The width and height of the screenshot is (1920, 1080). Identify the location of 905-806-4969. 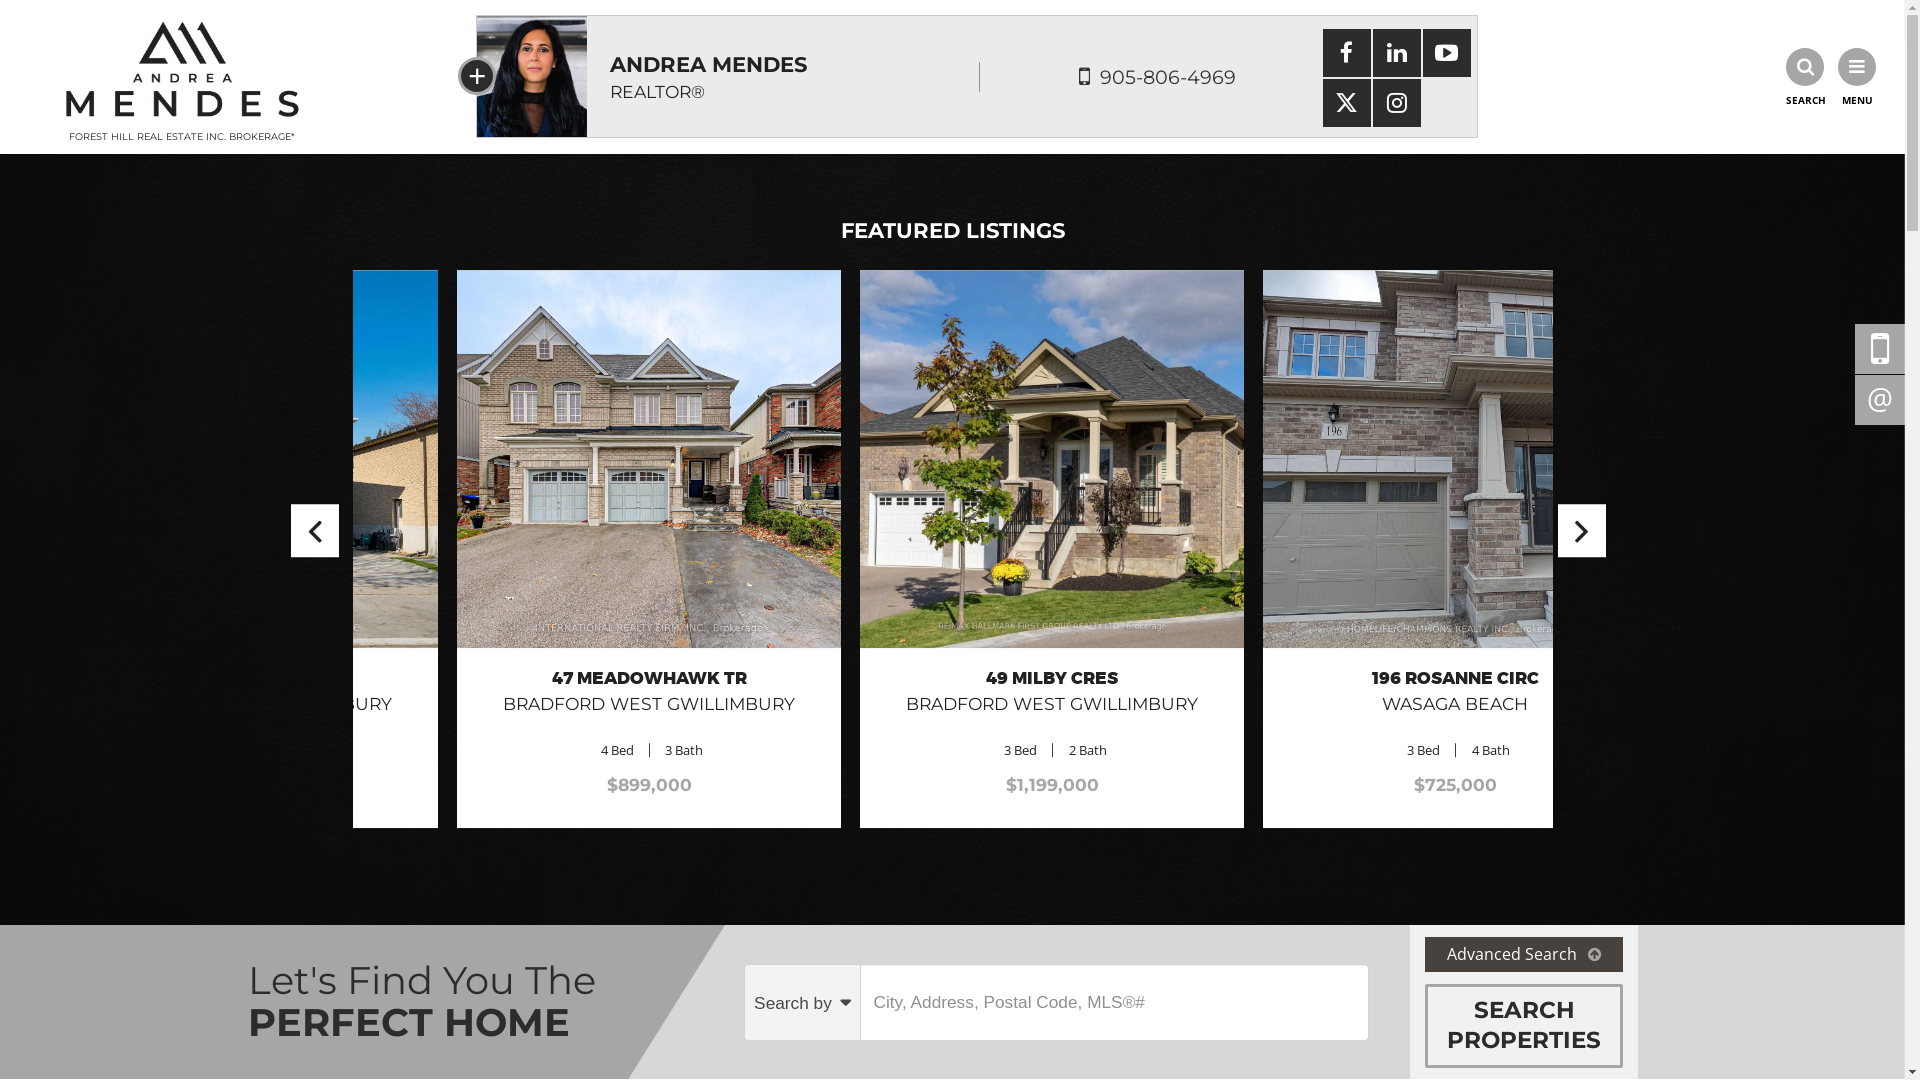
(1168, 77).